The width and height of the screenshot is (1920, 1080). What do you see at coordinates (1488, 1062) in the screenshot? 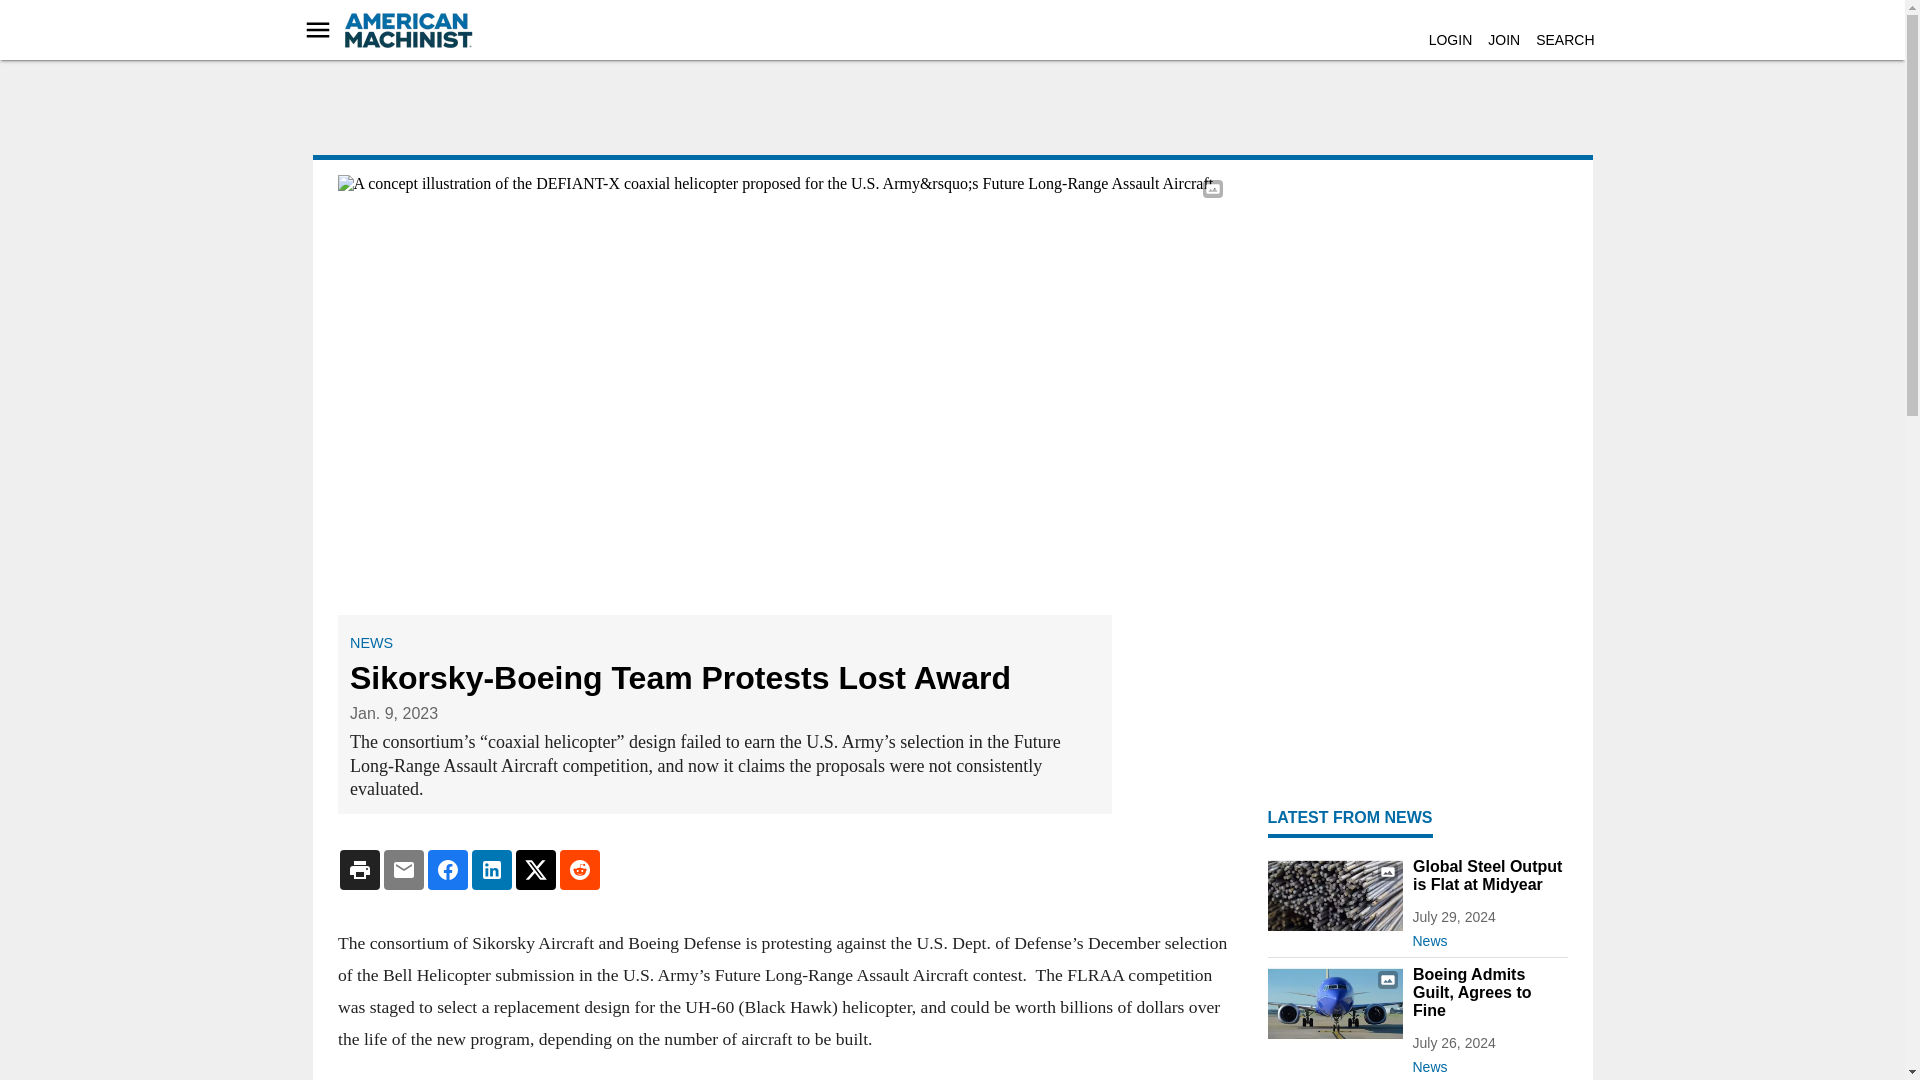
I see `News` at bounding box center [1488, 1062].